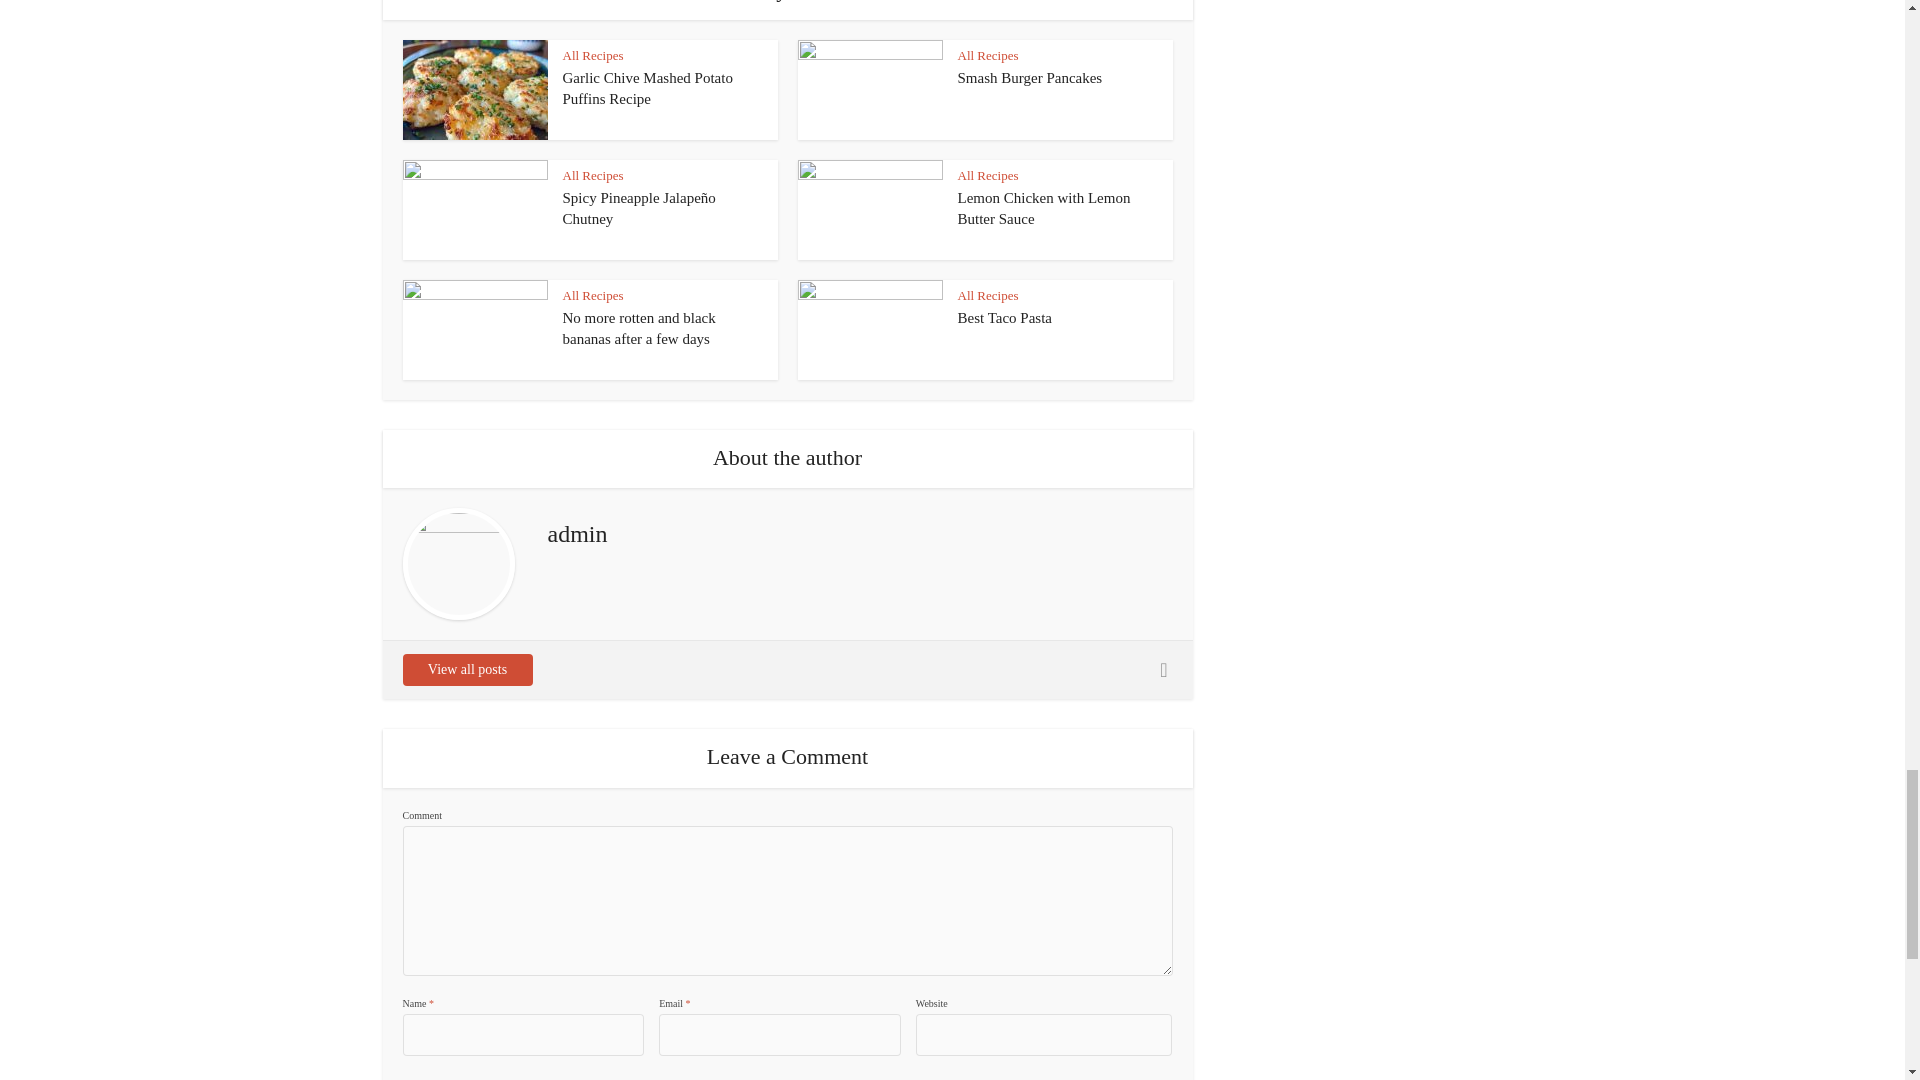  What do you see at coordinates (1030, 78) in the screenshot?
I see `Smash Burger Pancakes` at bounding box center [1030, 78].